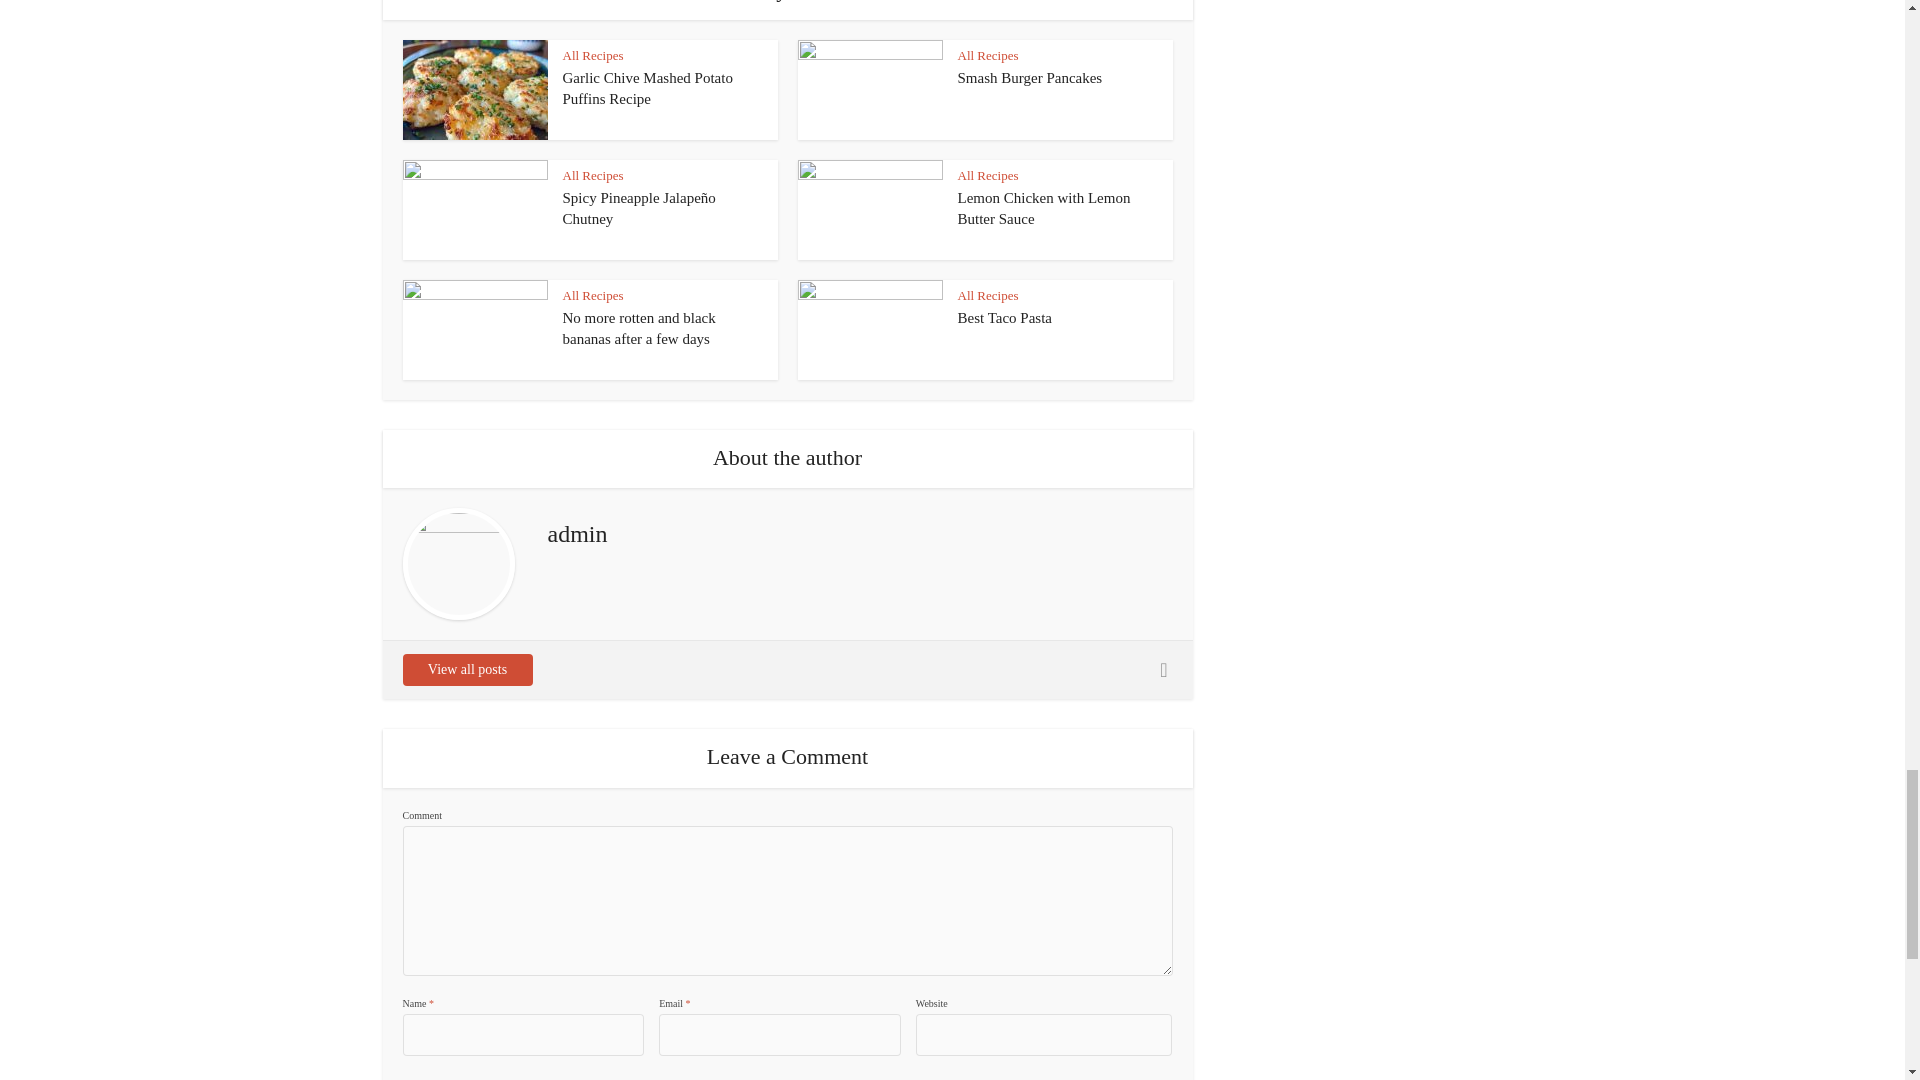  What do you see at coordinates (1030, 78) in the screenshot?
I see `Smash Burger Pancakes` at bounding box center [1030, 78].